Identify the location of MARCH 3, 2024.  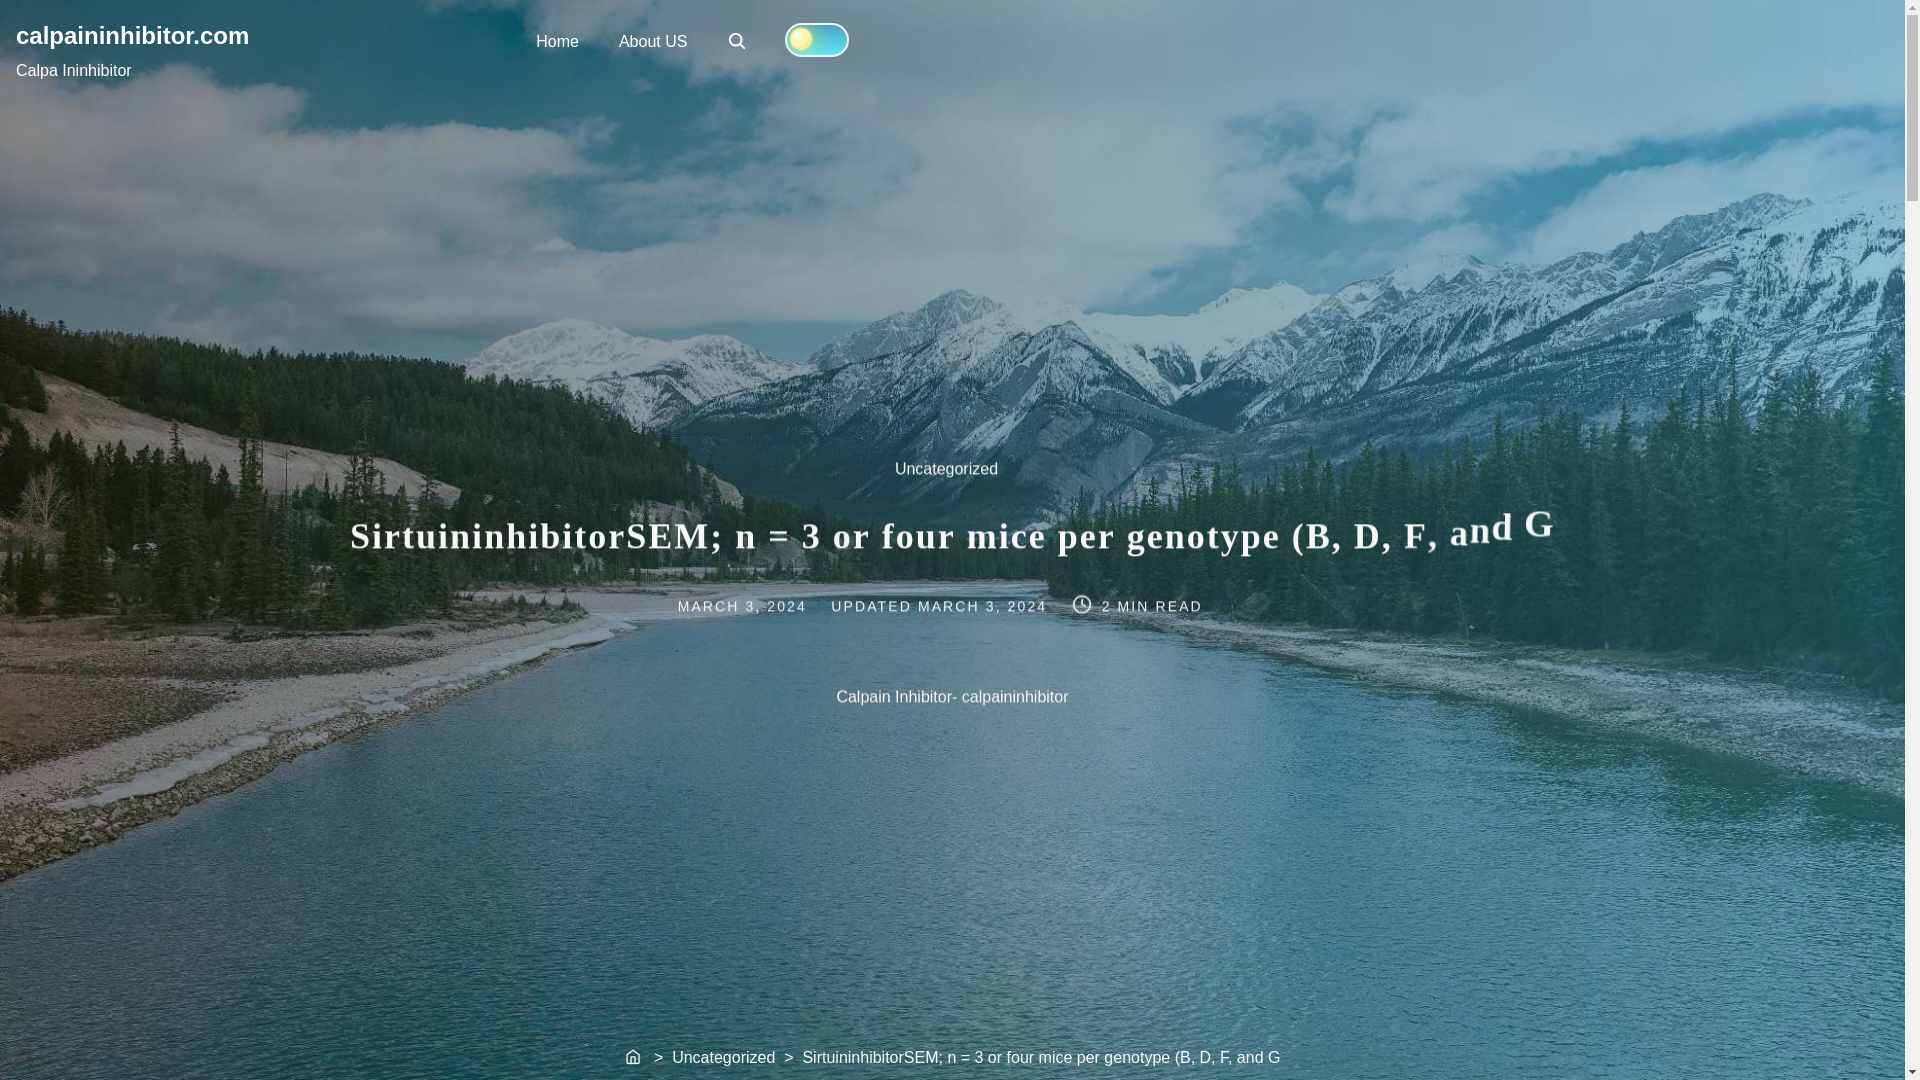
(738, 42).